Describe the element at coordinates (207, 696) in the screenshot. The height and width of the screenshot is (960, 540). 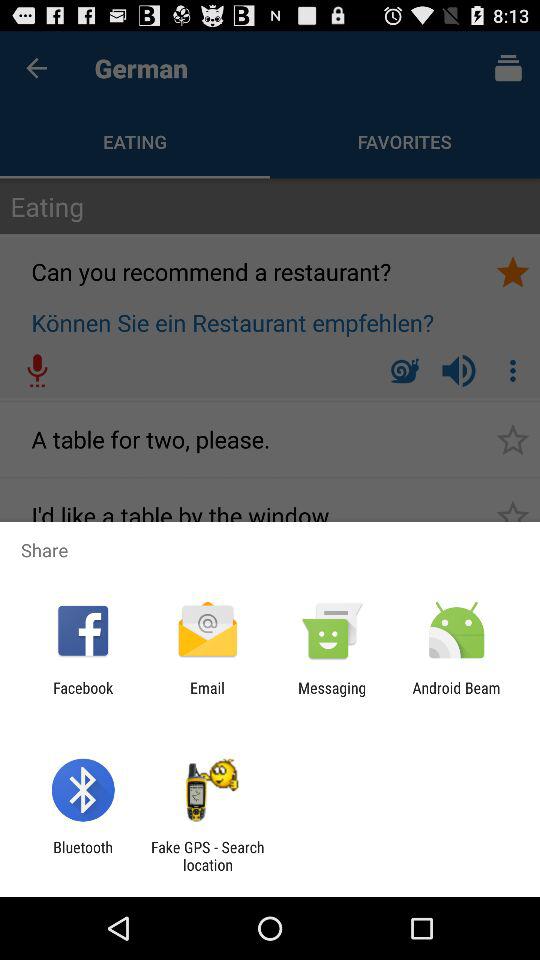
I see `turn off icon next to facebook app` at that location.